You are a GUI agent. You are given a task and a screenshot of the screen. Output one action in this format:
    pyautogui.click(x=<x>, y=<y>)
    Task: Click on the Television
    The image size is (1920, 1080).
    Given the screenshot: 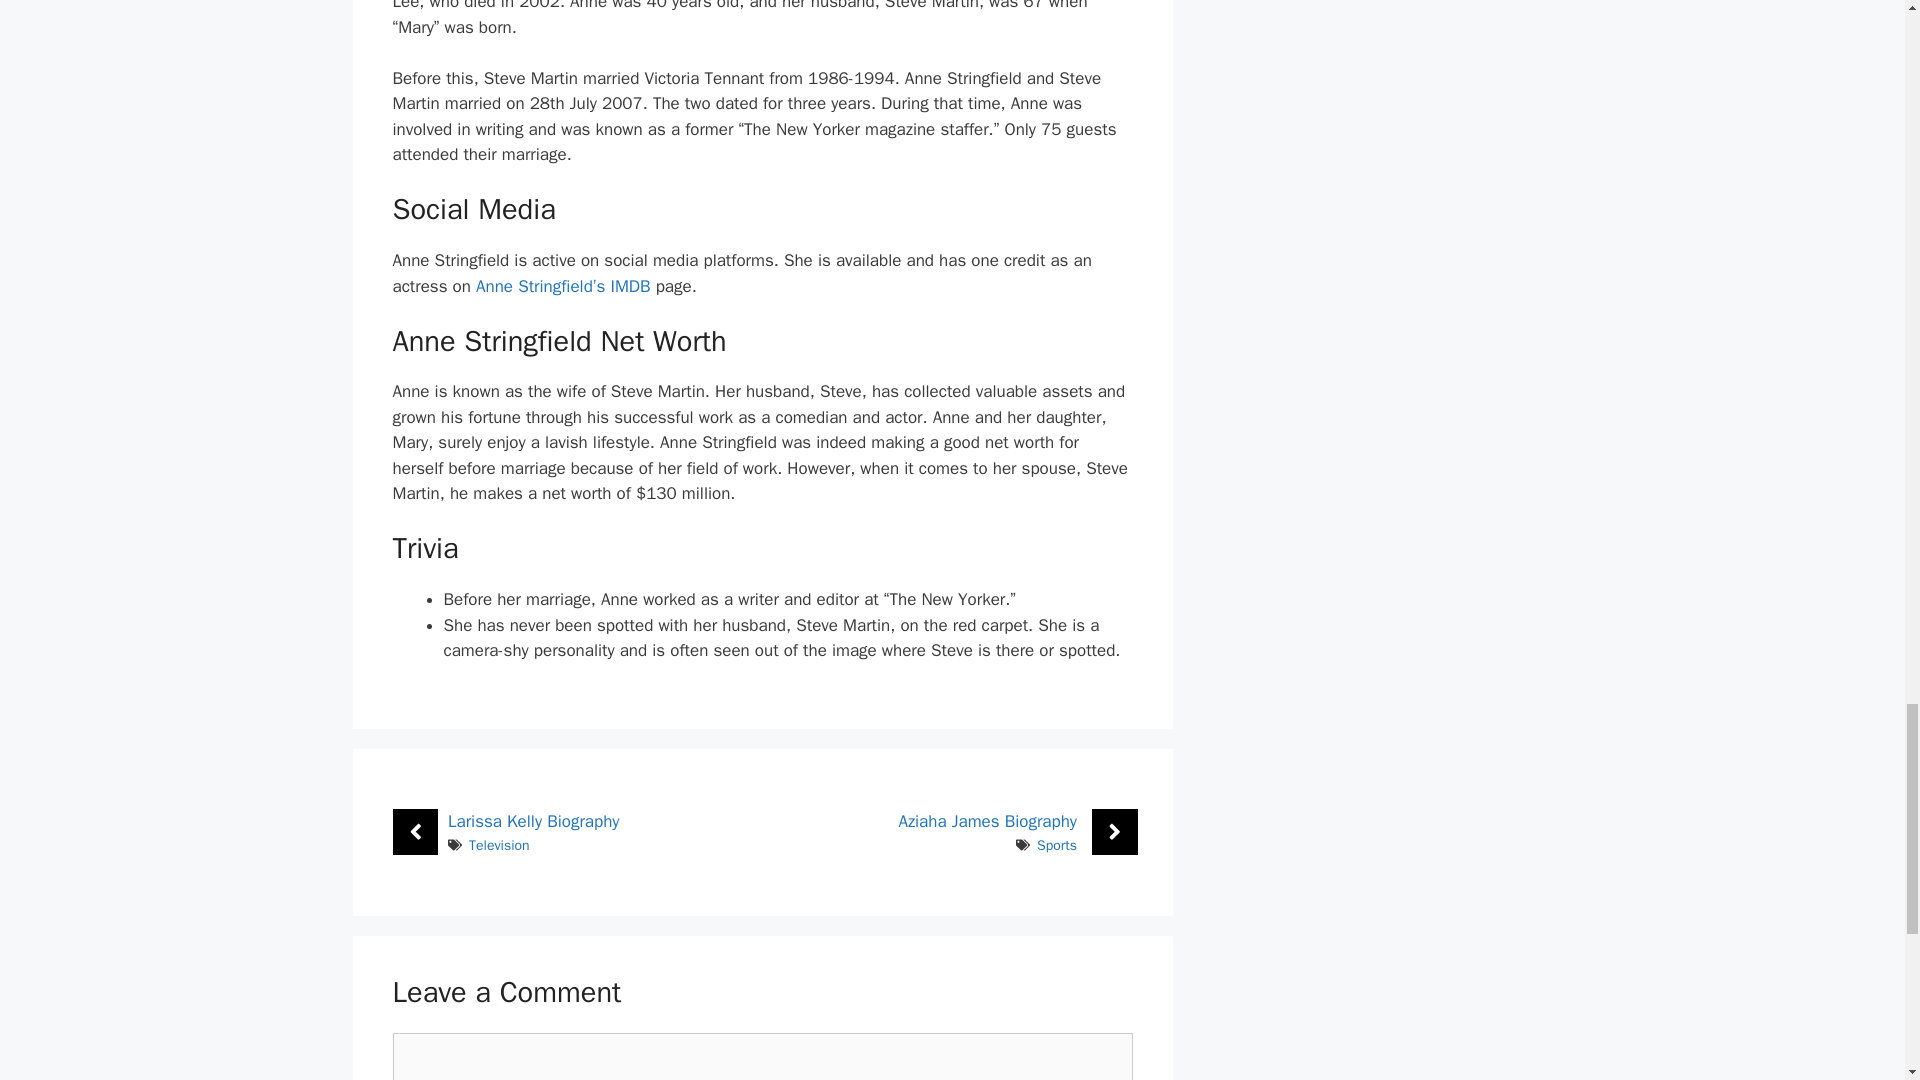 What is the action you would take?
    pyautogui.click(x=498, y=846)
    